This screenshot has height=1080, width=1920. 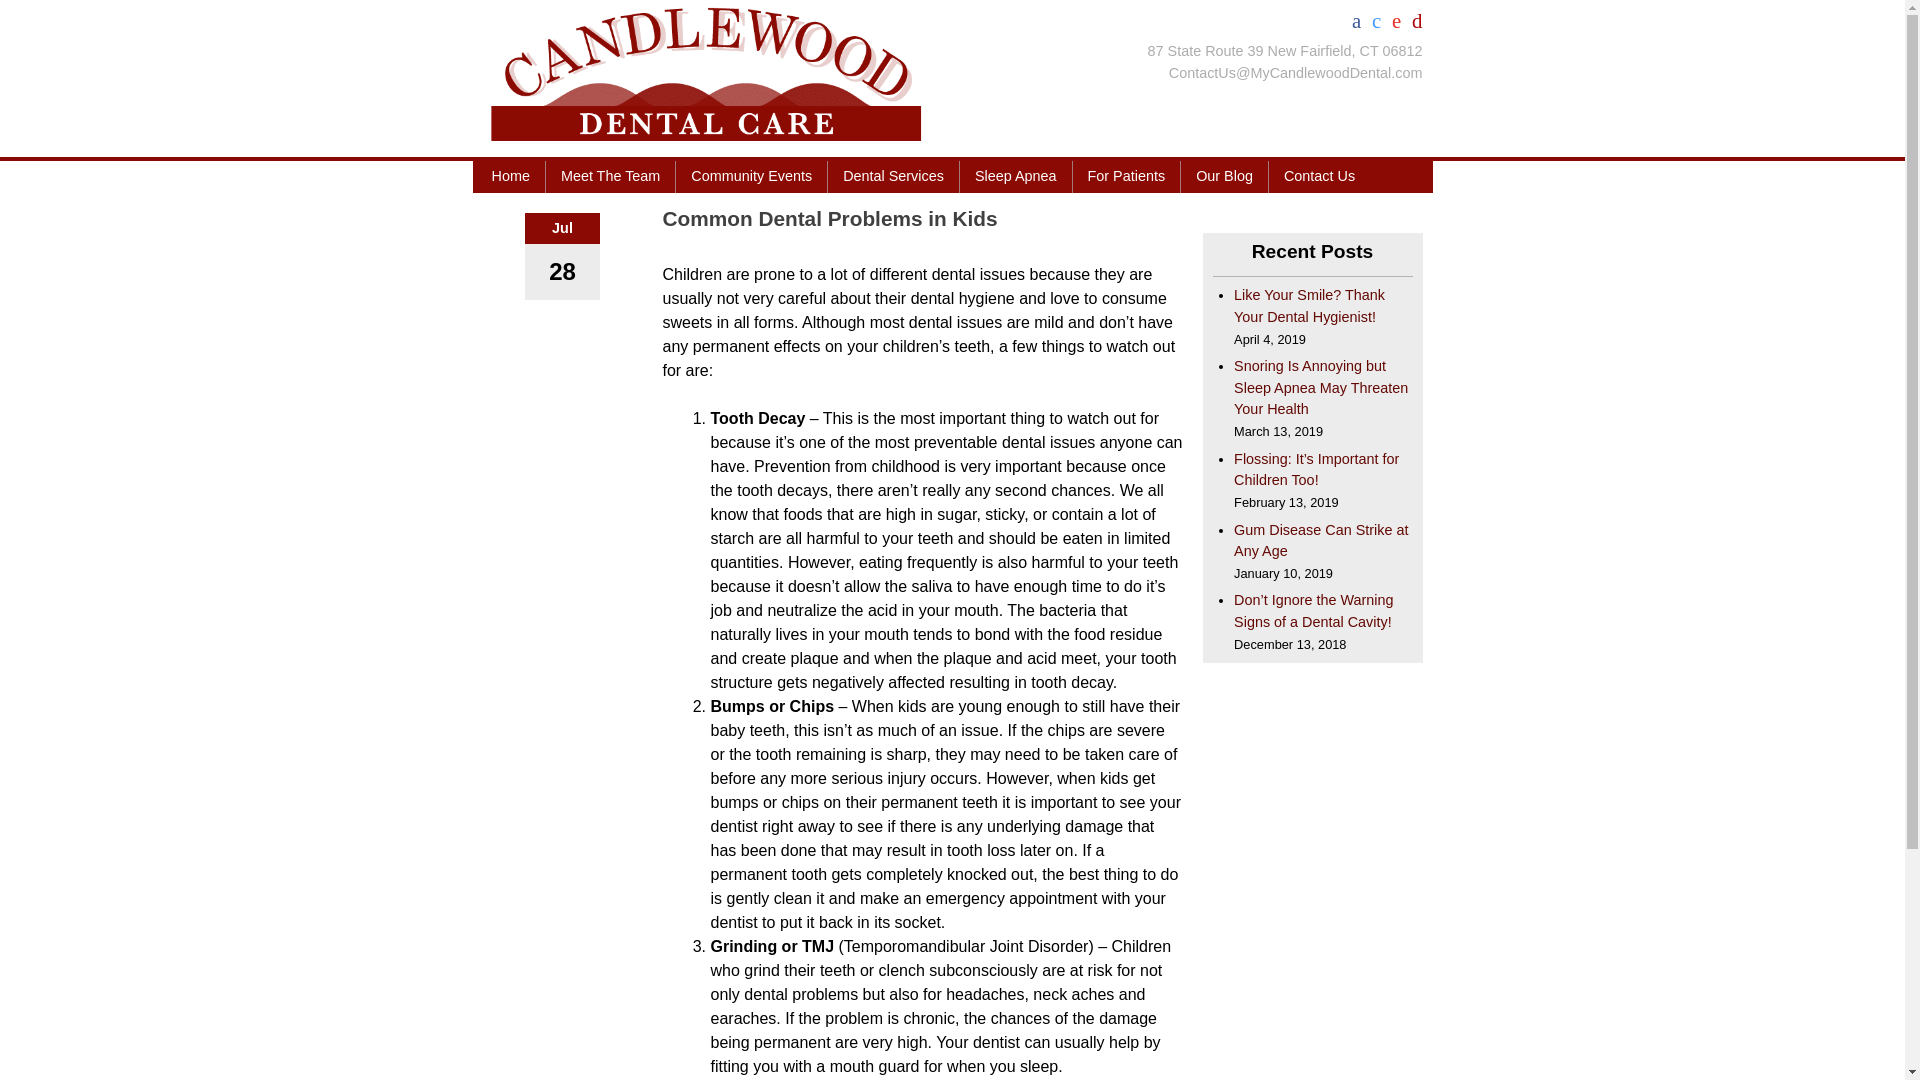 What do you see at coordinates (1285, 51) in the screenshot?
I see `87 State Route 39 New Fairfield, CT 06812` at bounding box center [1285, 51].